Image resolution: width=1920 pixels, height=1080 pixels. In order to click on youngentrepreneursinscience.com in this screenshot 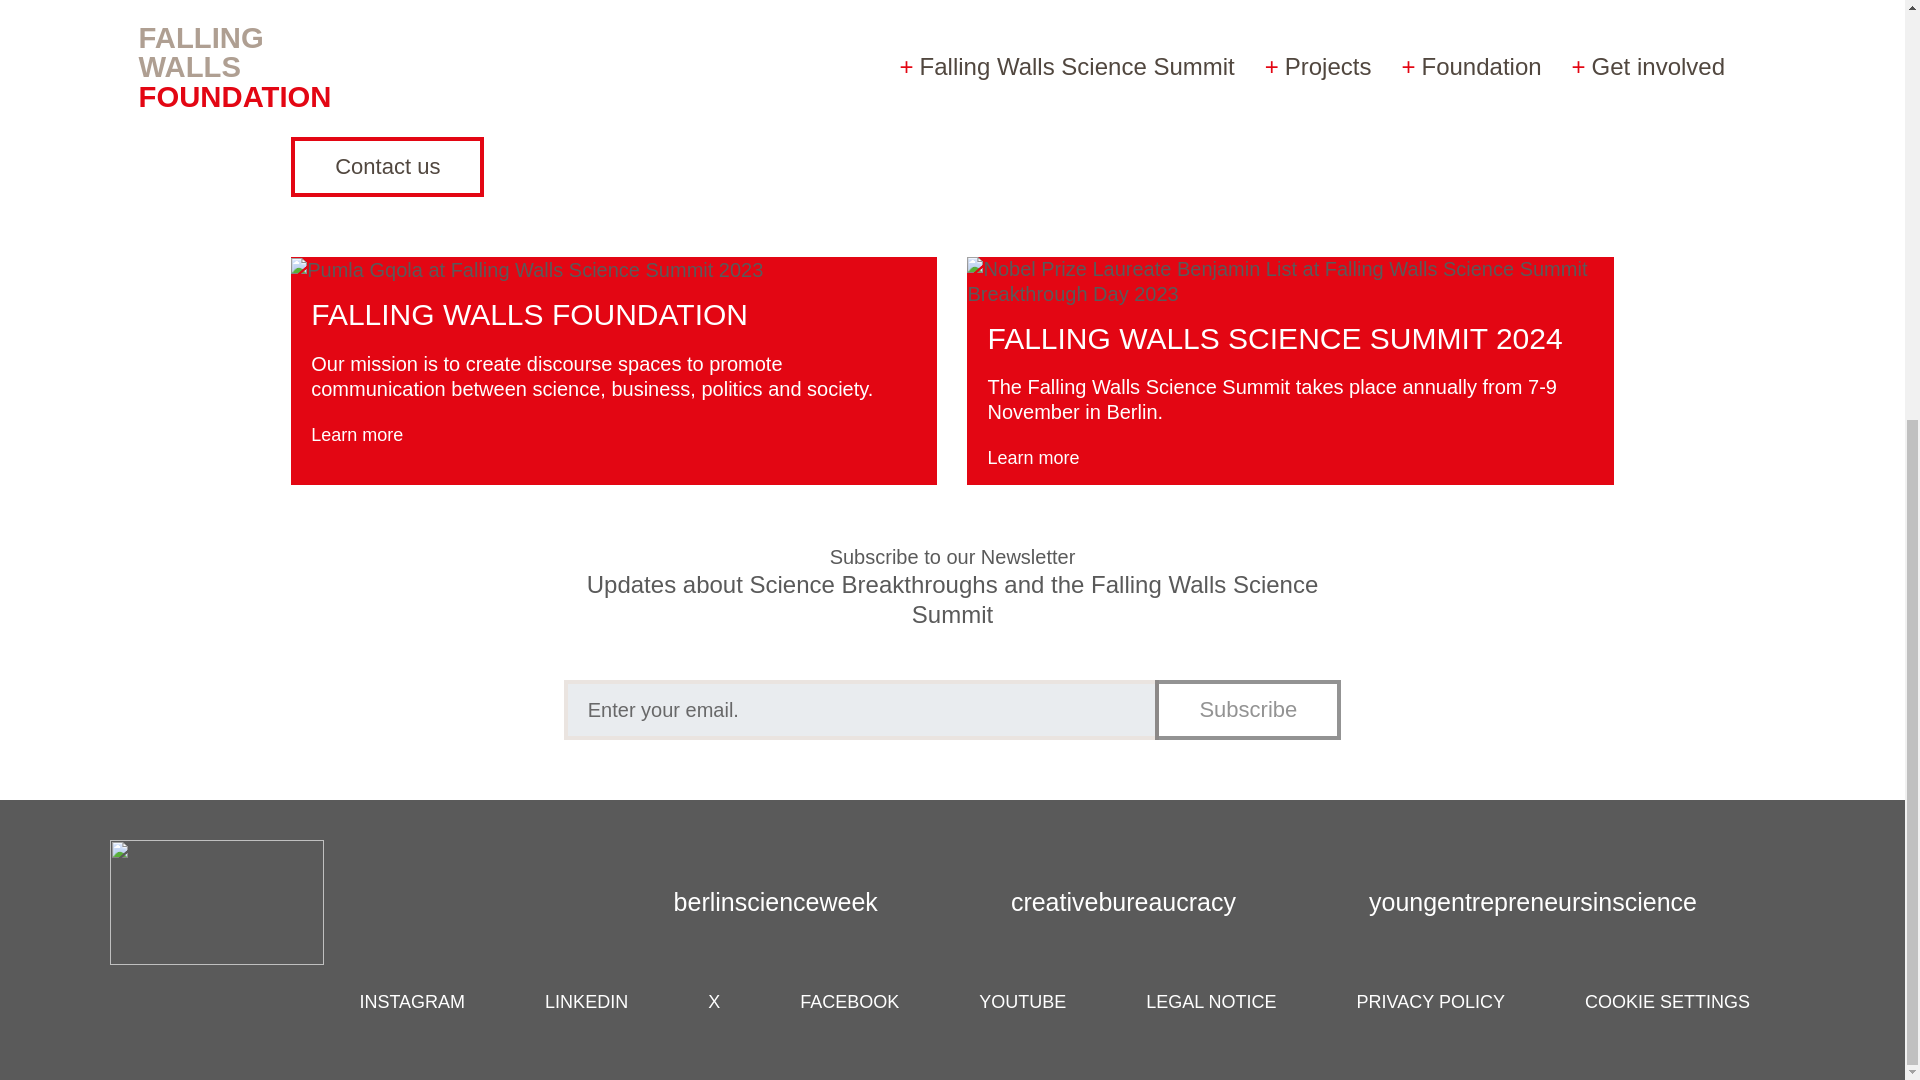, I will do `click(1558, 902)`.